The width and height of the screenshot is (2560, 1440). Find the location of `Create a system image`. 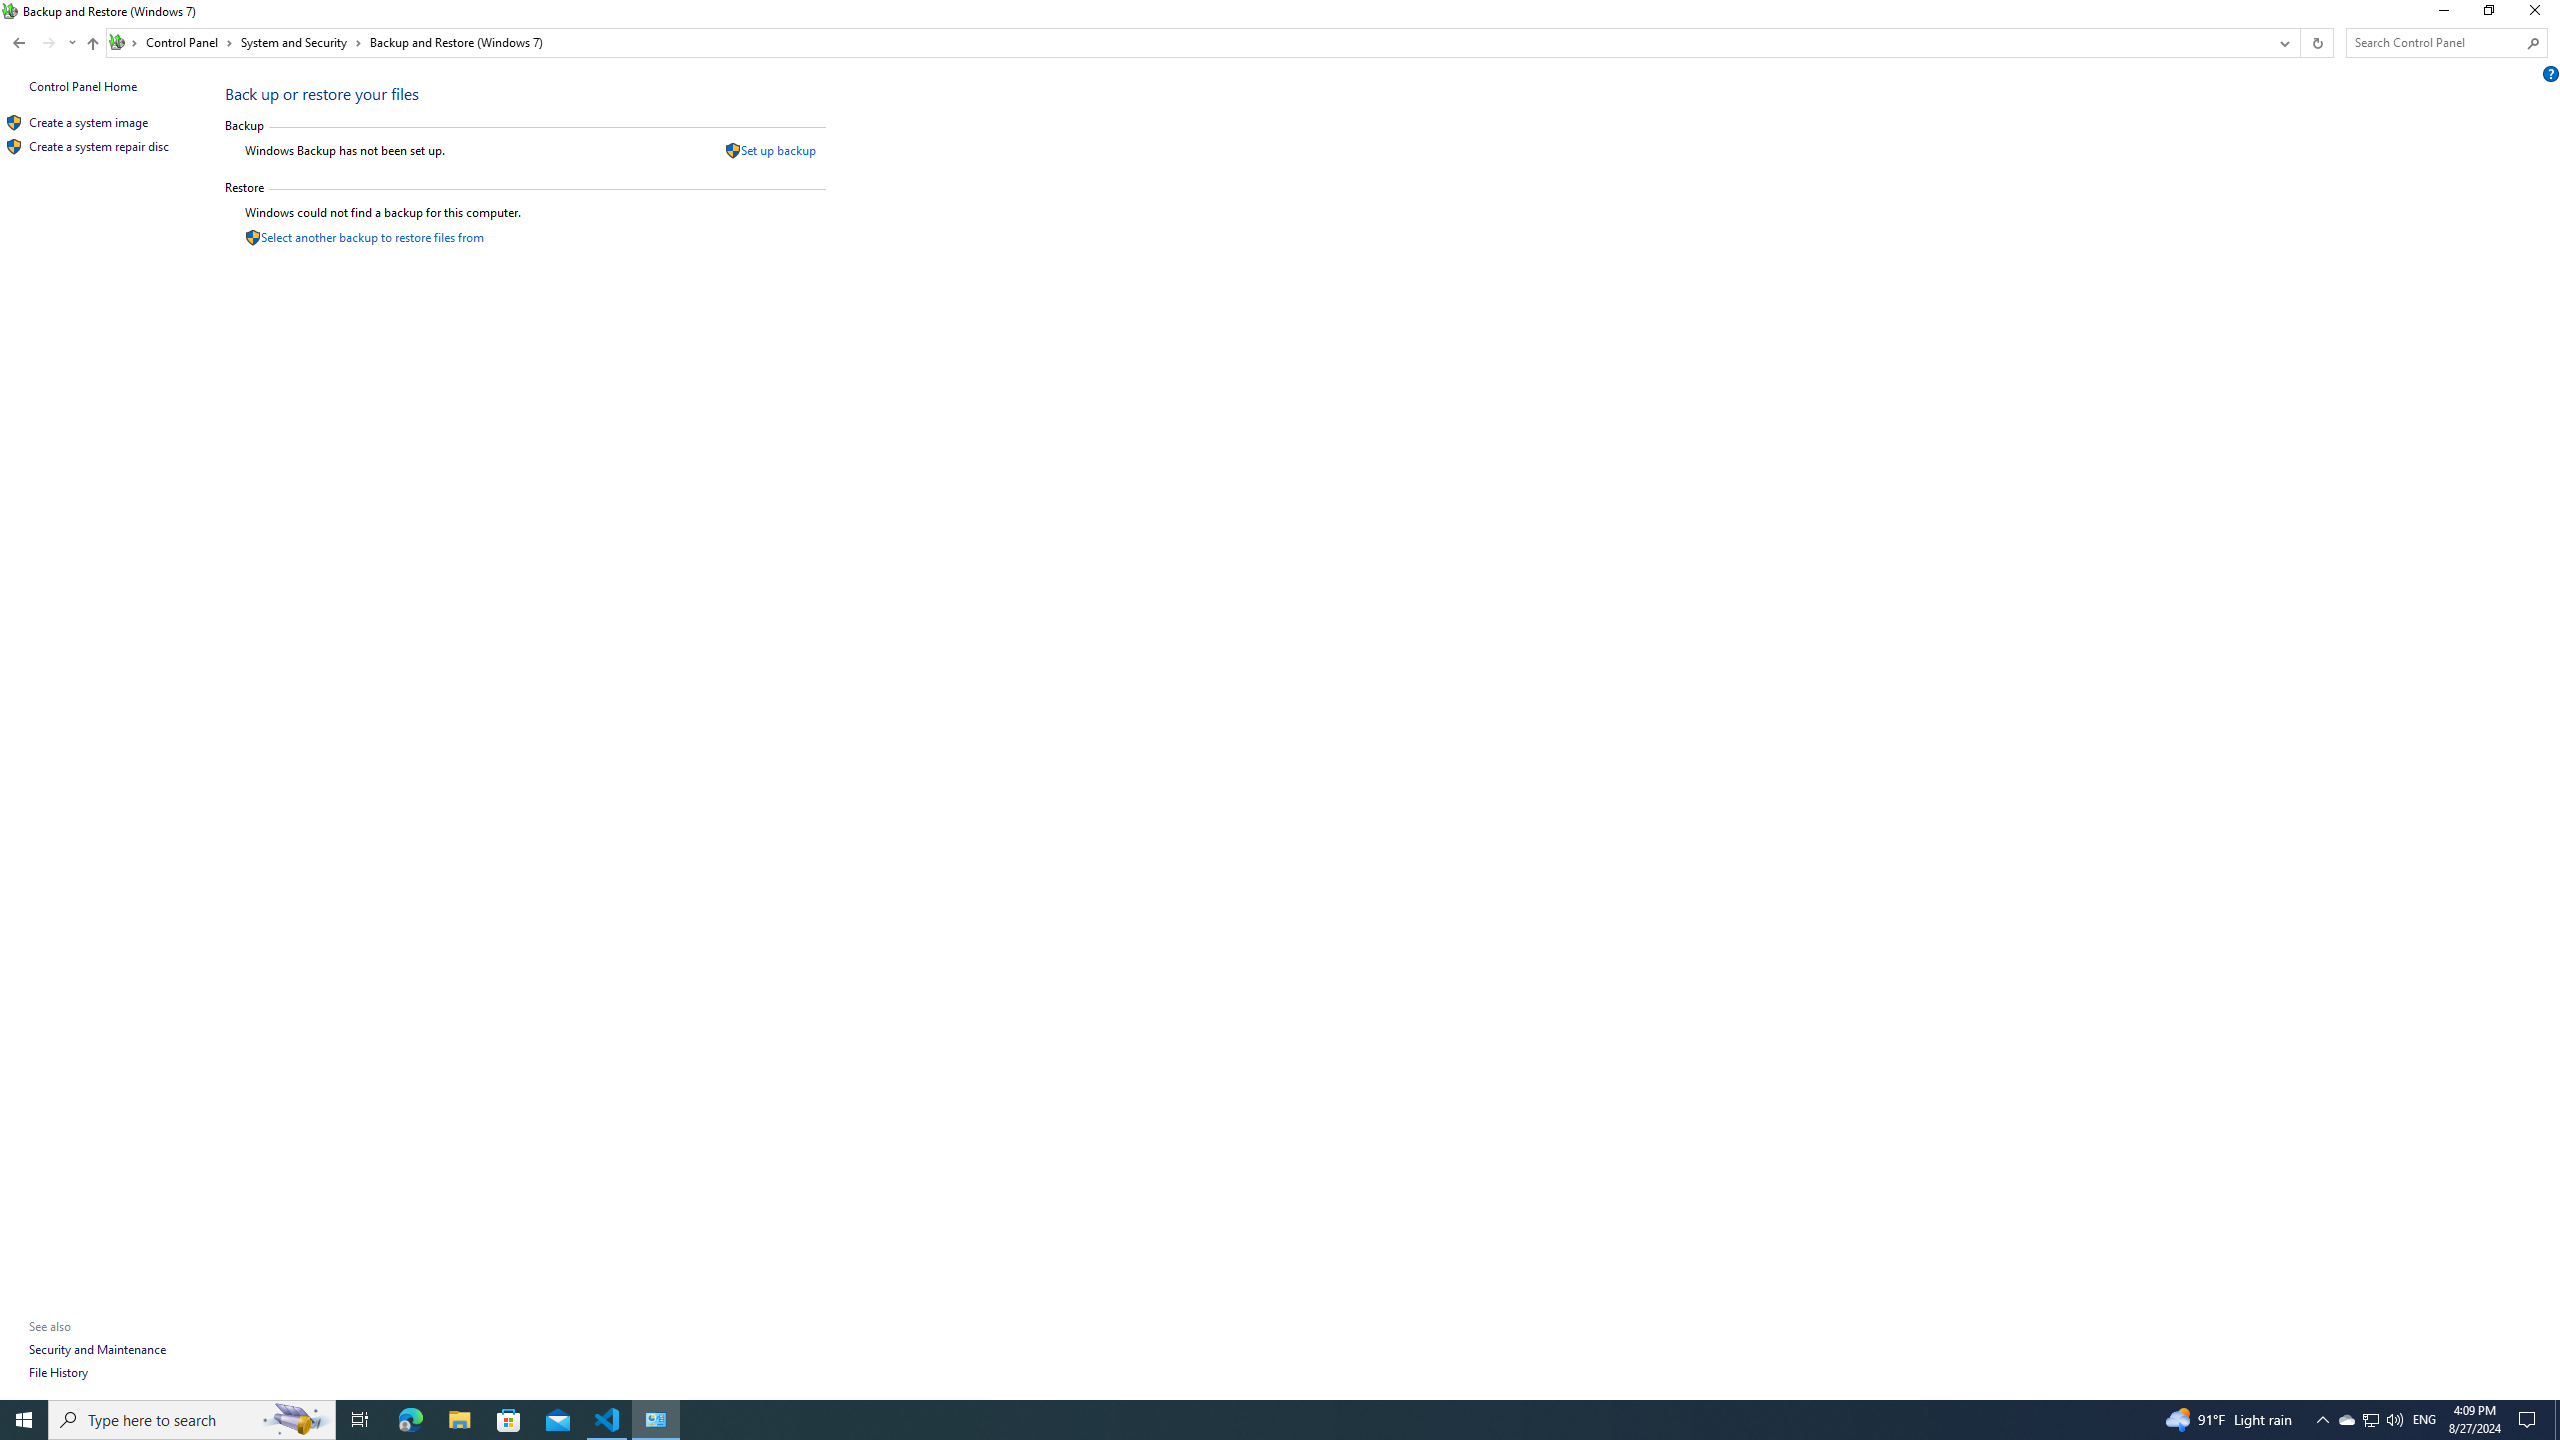

Create a system image is located at coordinates (90, 122).